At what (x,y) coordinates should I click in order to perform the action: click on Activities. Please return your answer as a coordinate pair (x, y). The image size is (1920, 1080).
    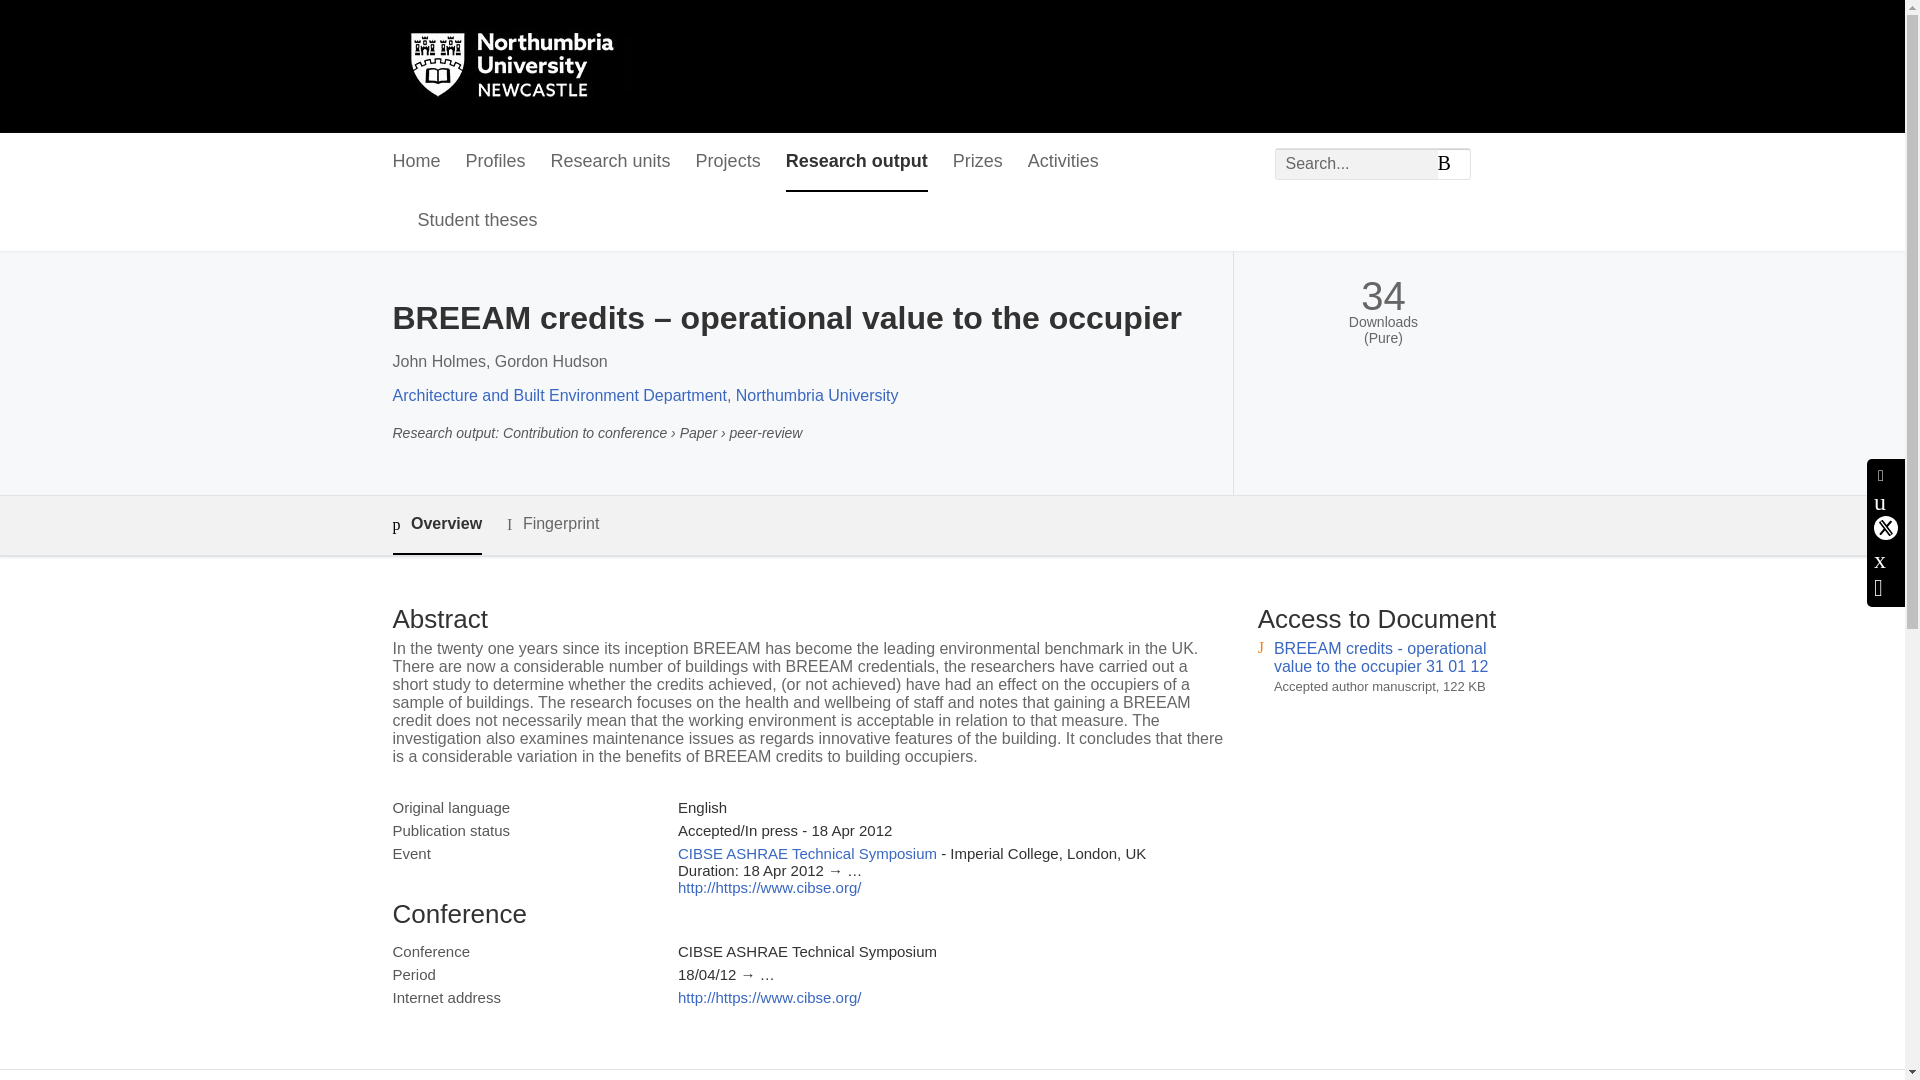
    Looking at the image, I should click on (1062, 162).